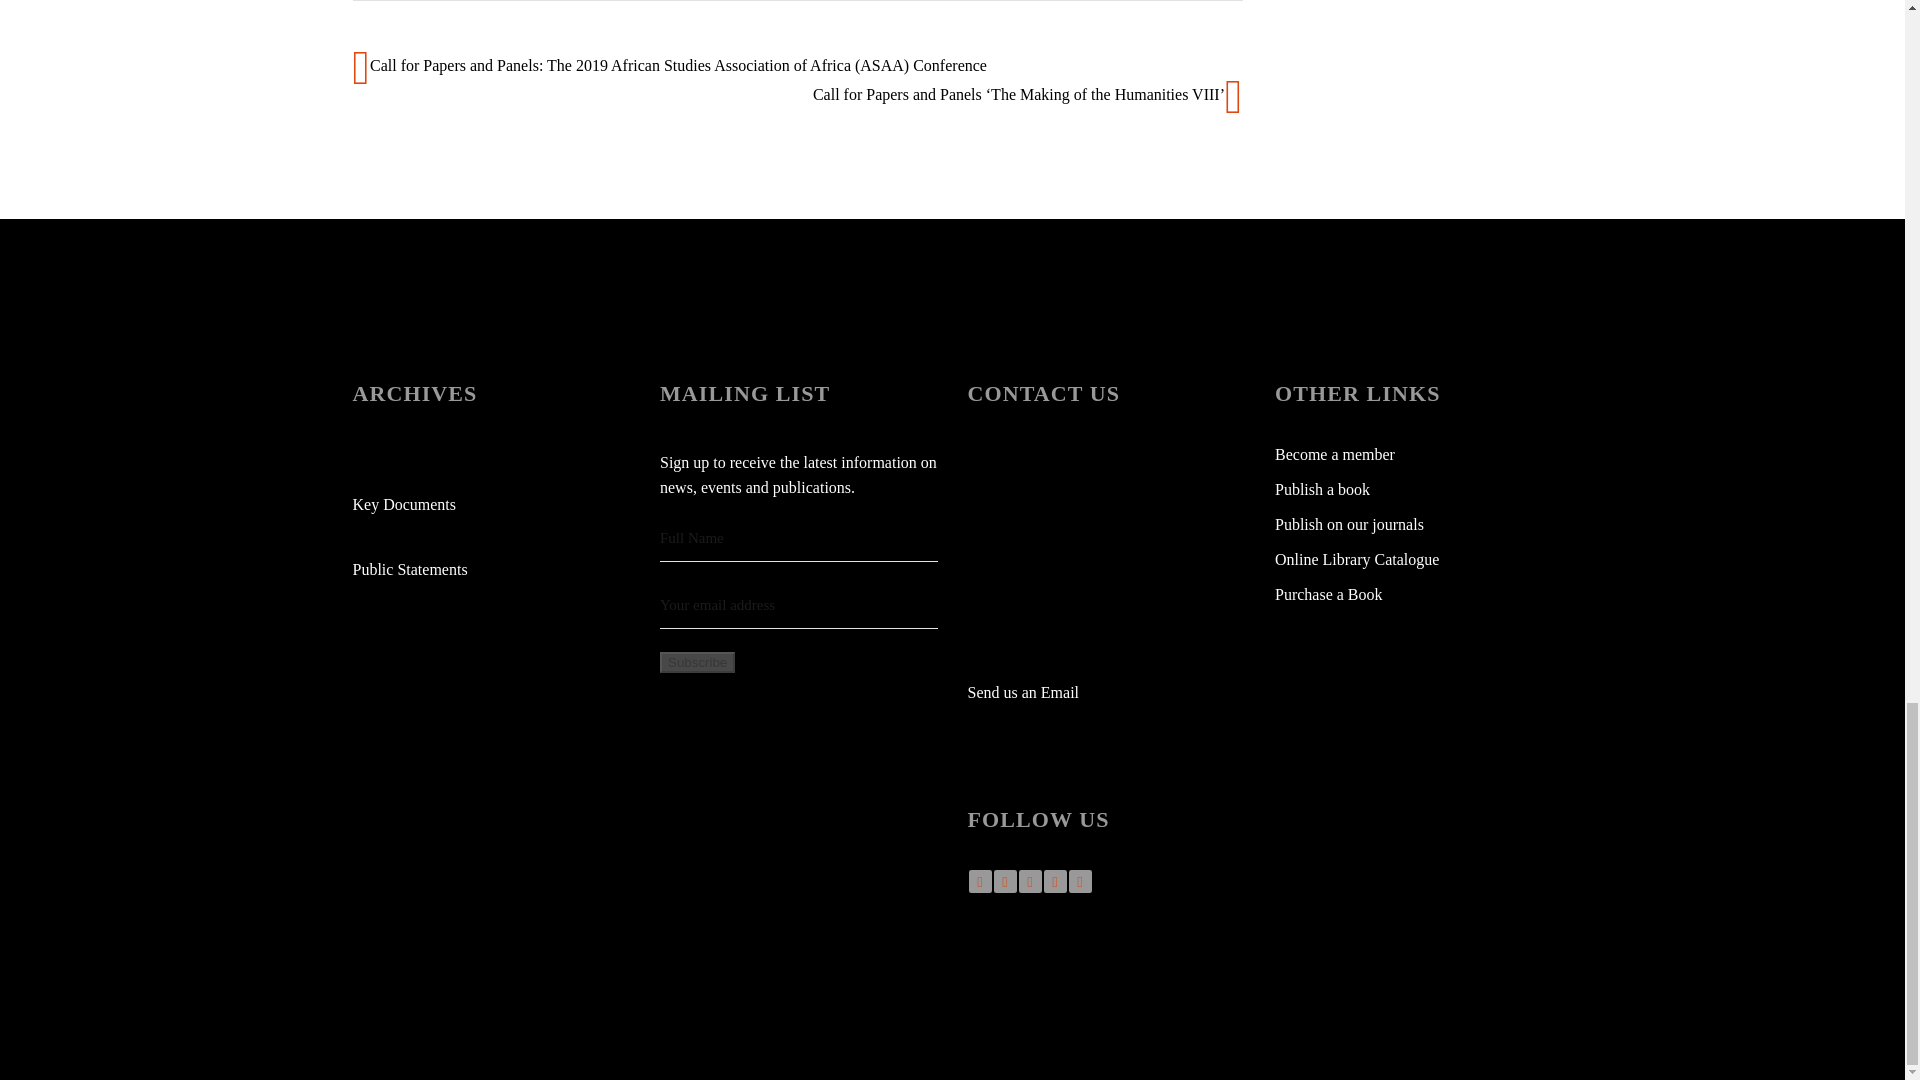 This screenshot has height=1080, width=1920. I want to click on Twitter, so click(1006, 882).